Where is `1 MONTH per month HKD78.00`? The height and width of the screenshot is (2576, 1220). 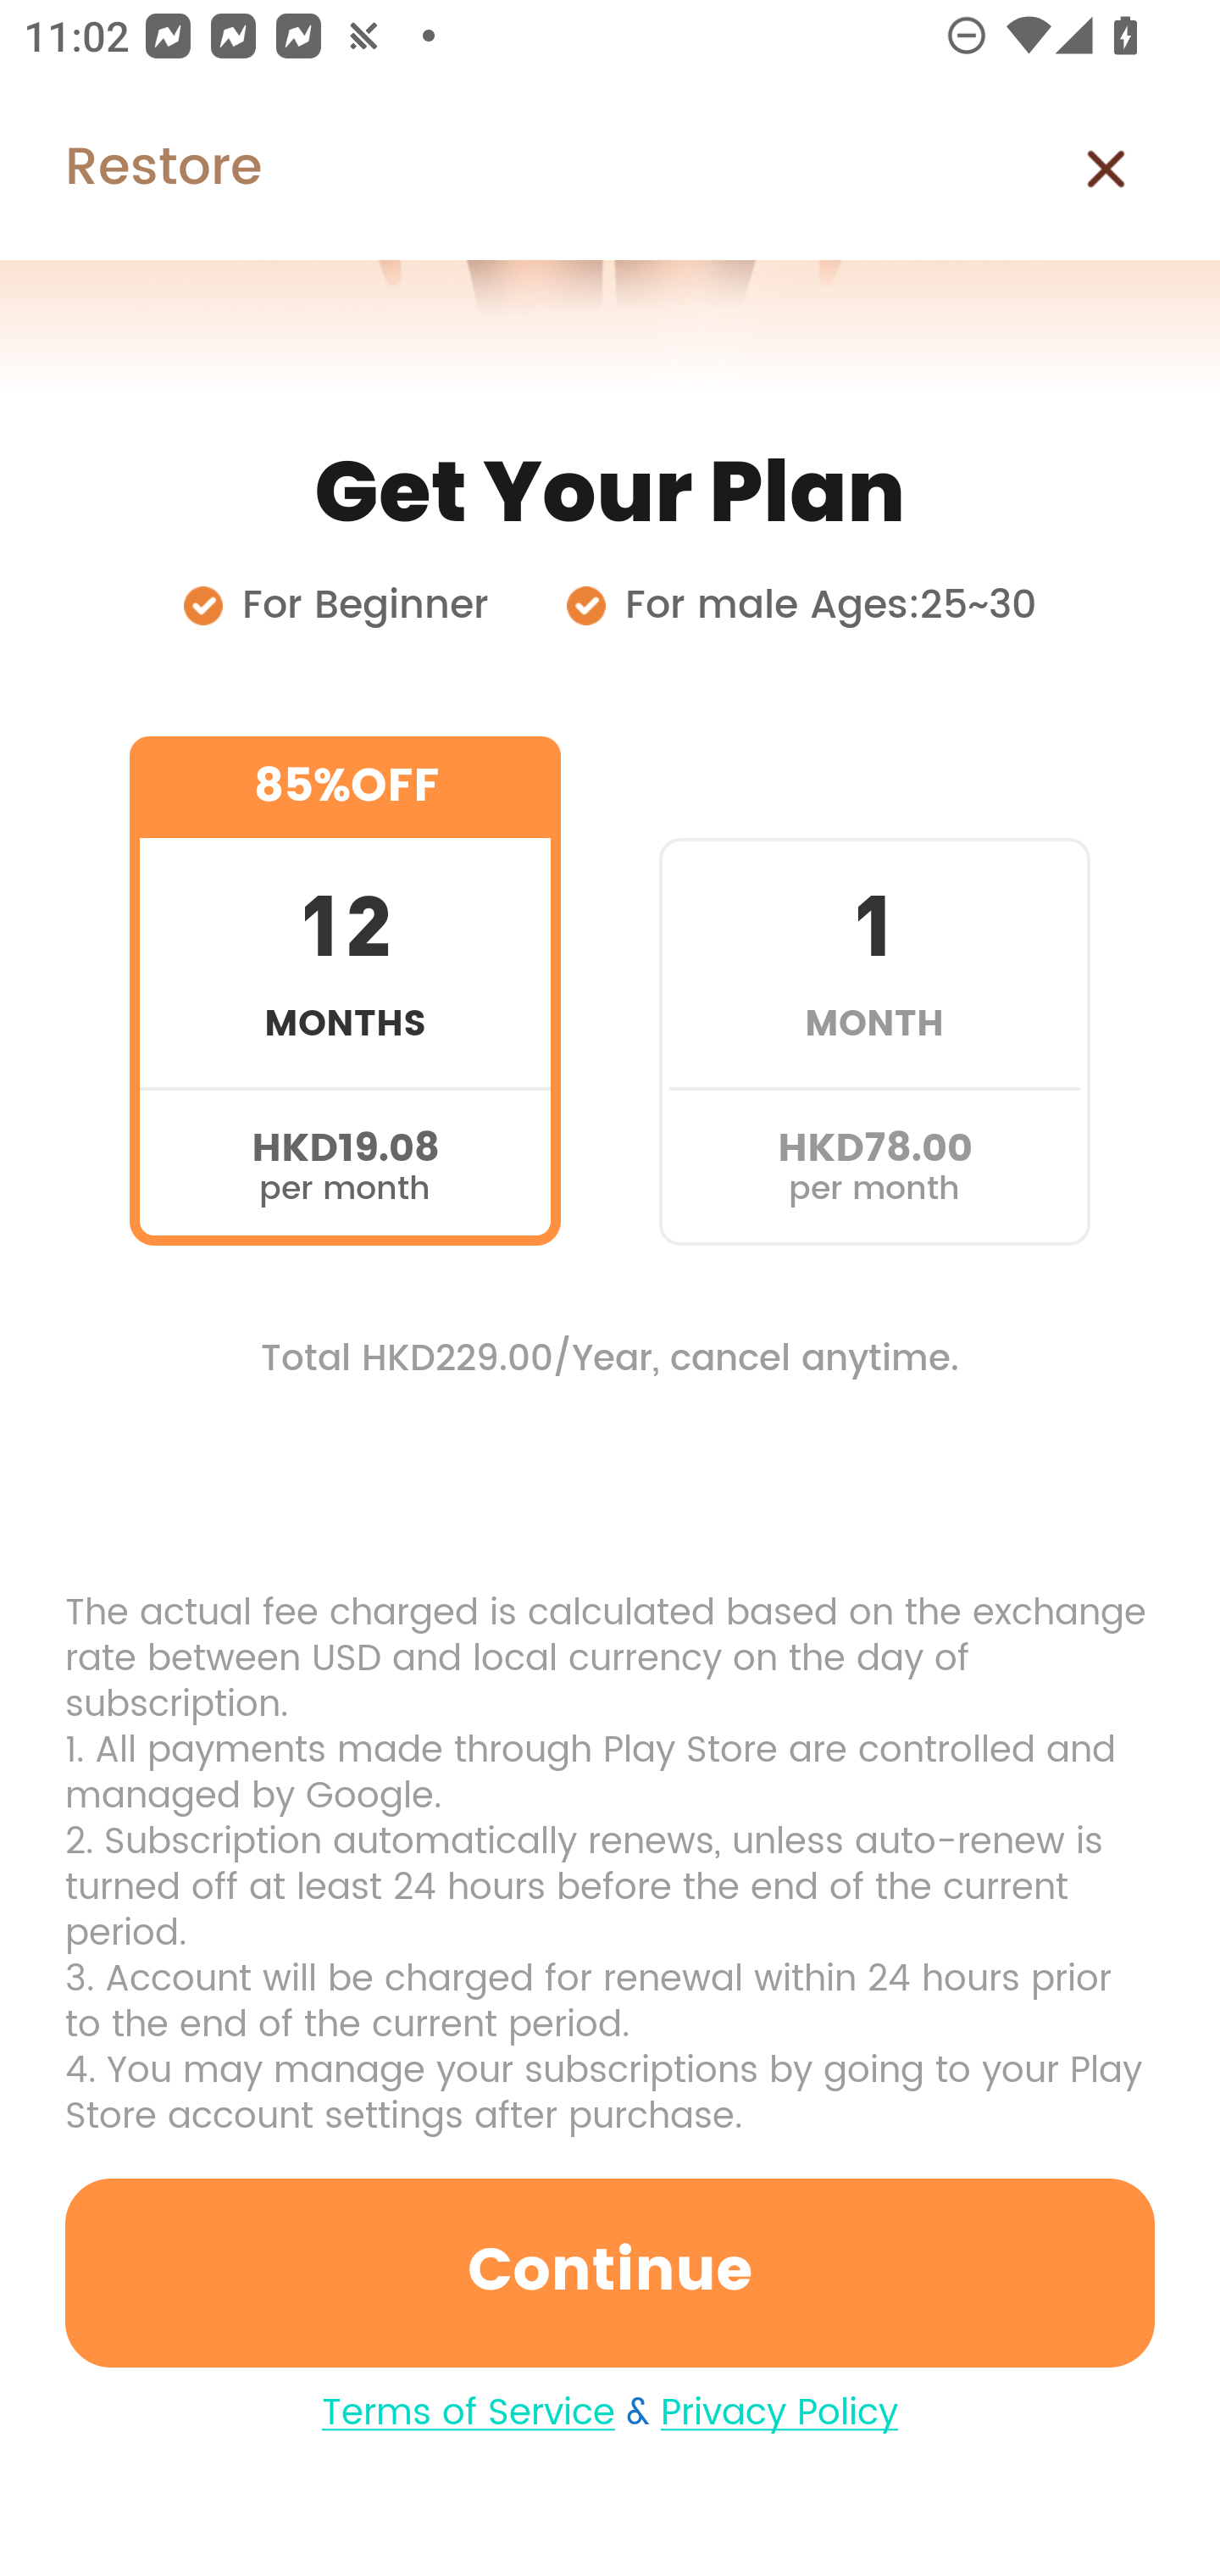
1 MONTH per month HKD78.00 is located at coordinates (874, 991).